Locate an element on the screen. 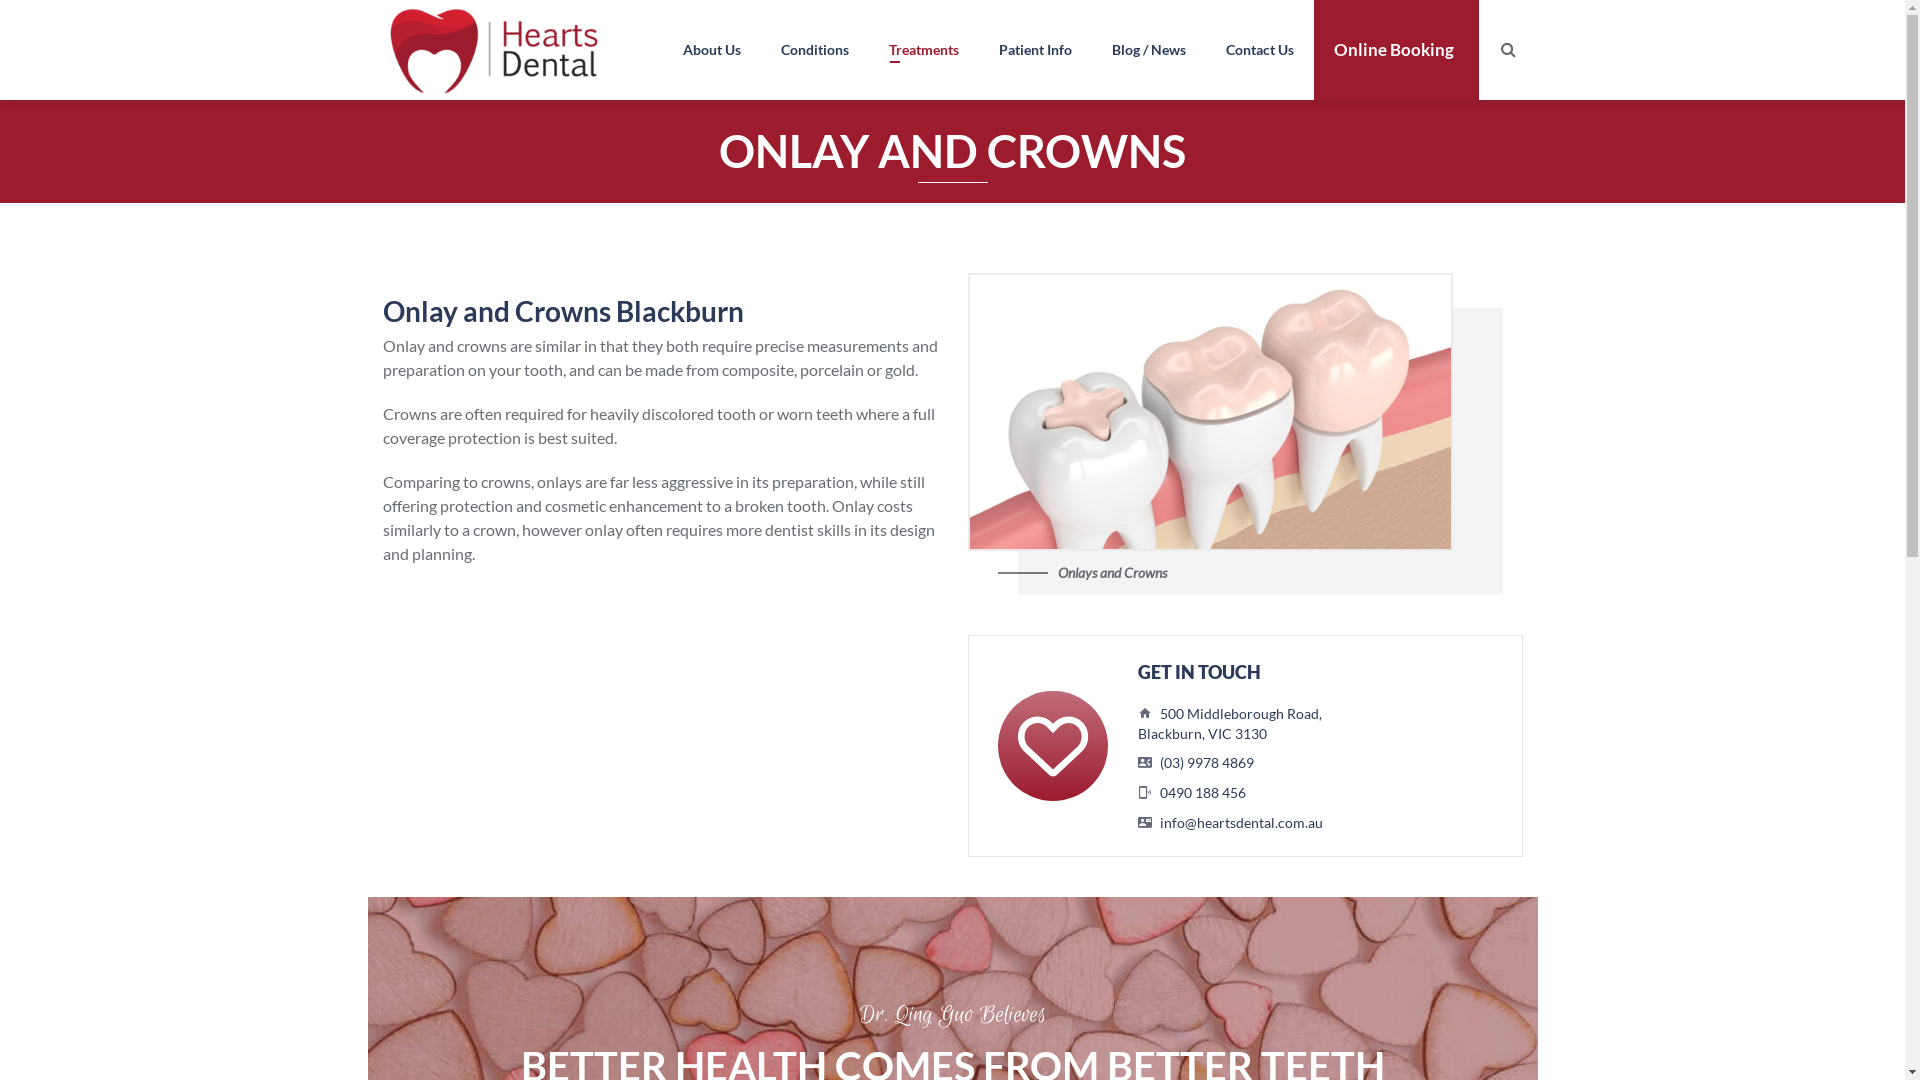  (03) 9978 4869 is located at coordinates (1207, 762).